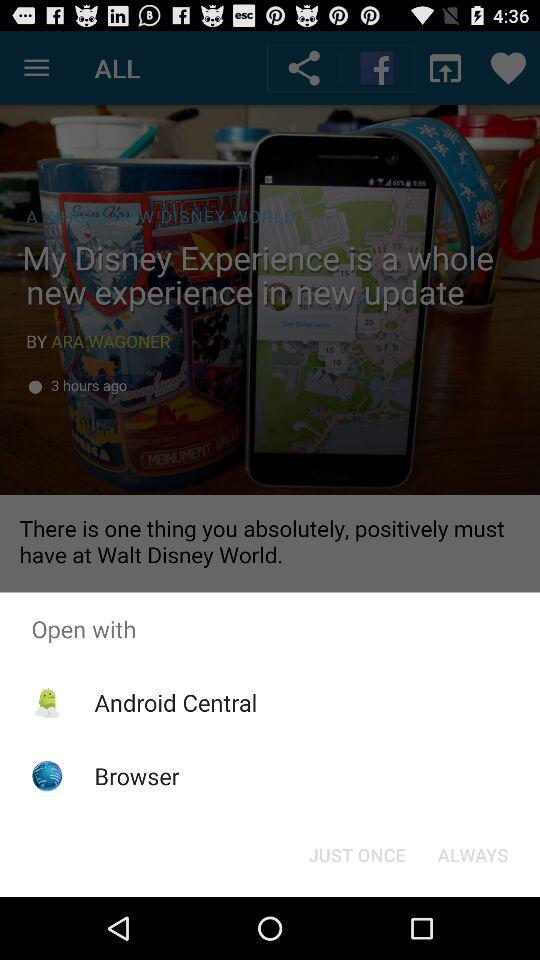 This screenshot has height=960, width=540. Describe the element at coordinates (356, 854) in the screenshot. I see `swipe until just once` at that location.